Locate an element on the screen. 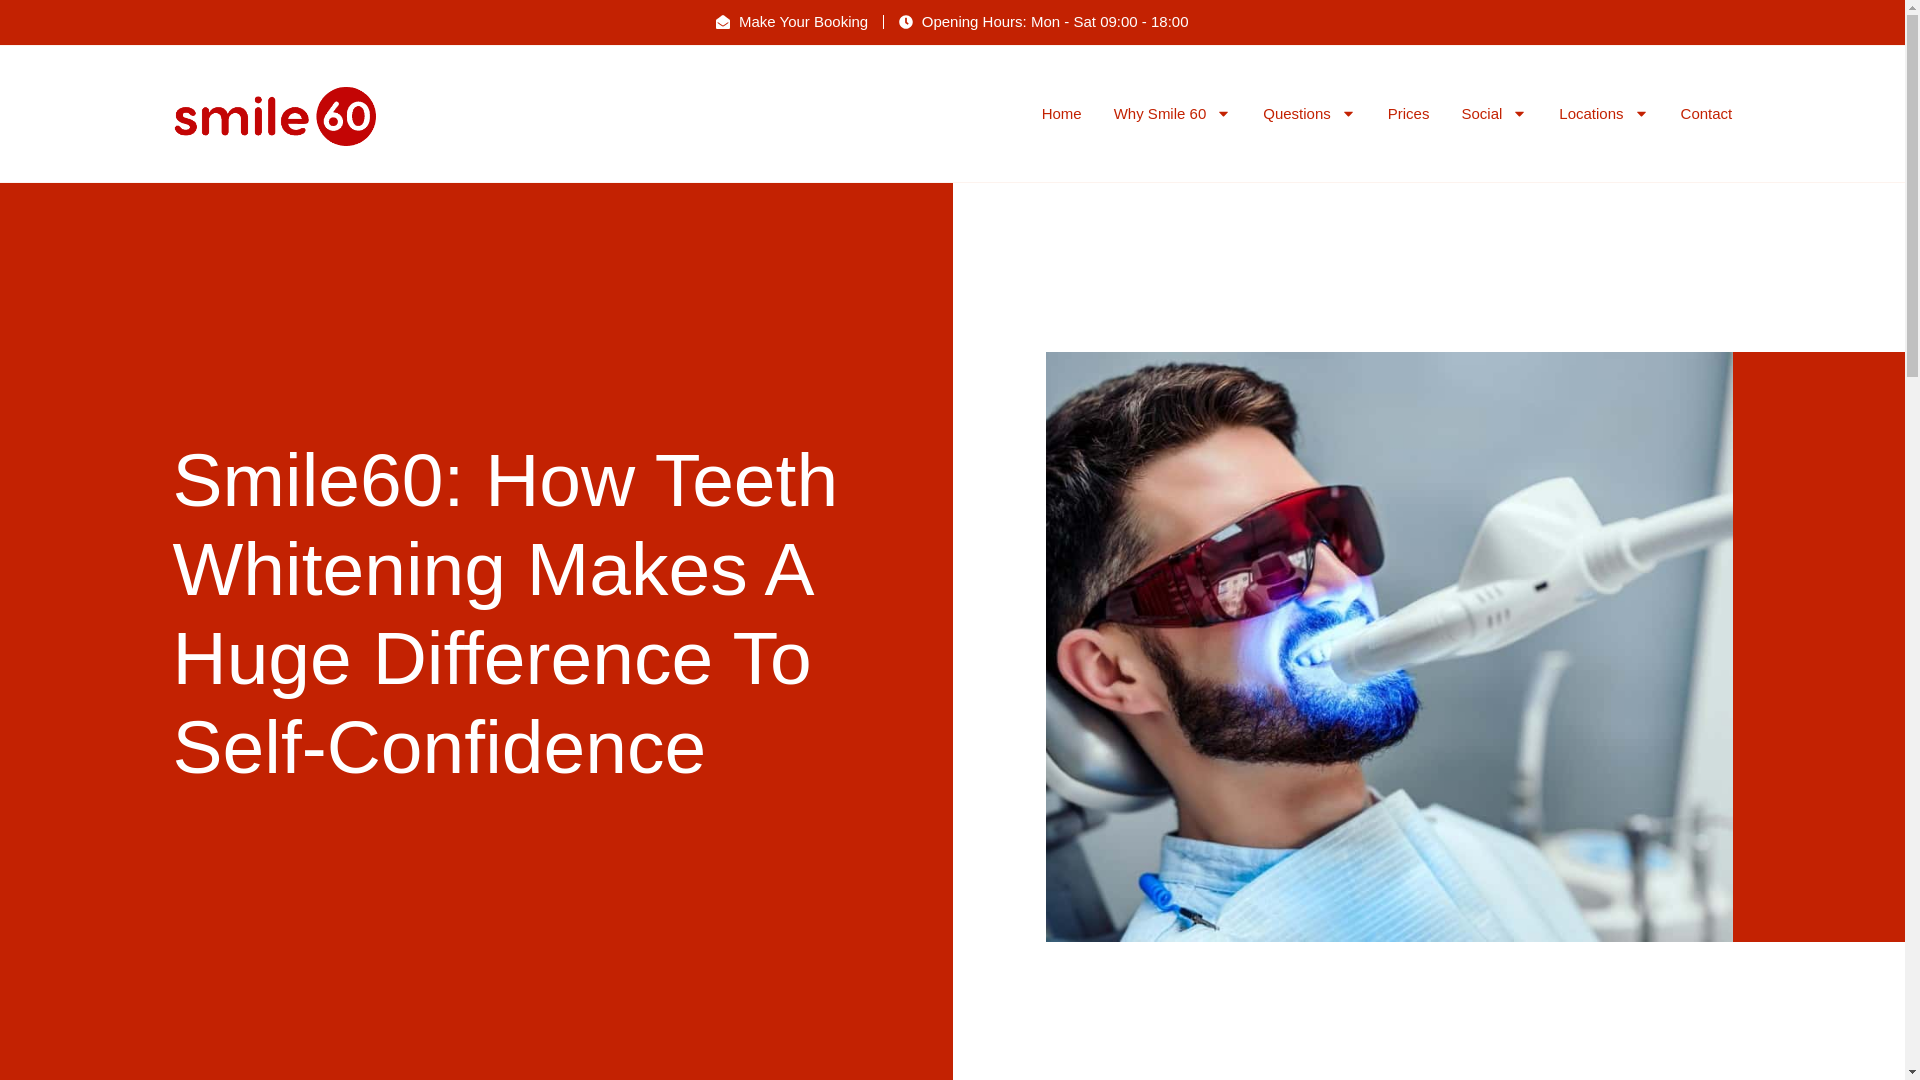  Make Your Booking is located at coordinates (792, 22).